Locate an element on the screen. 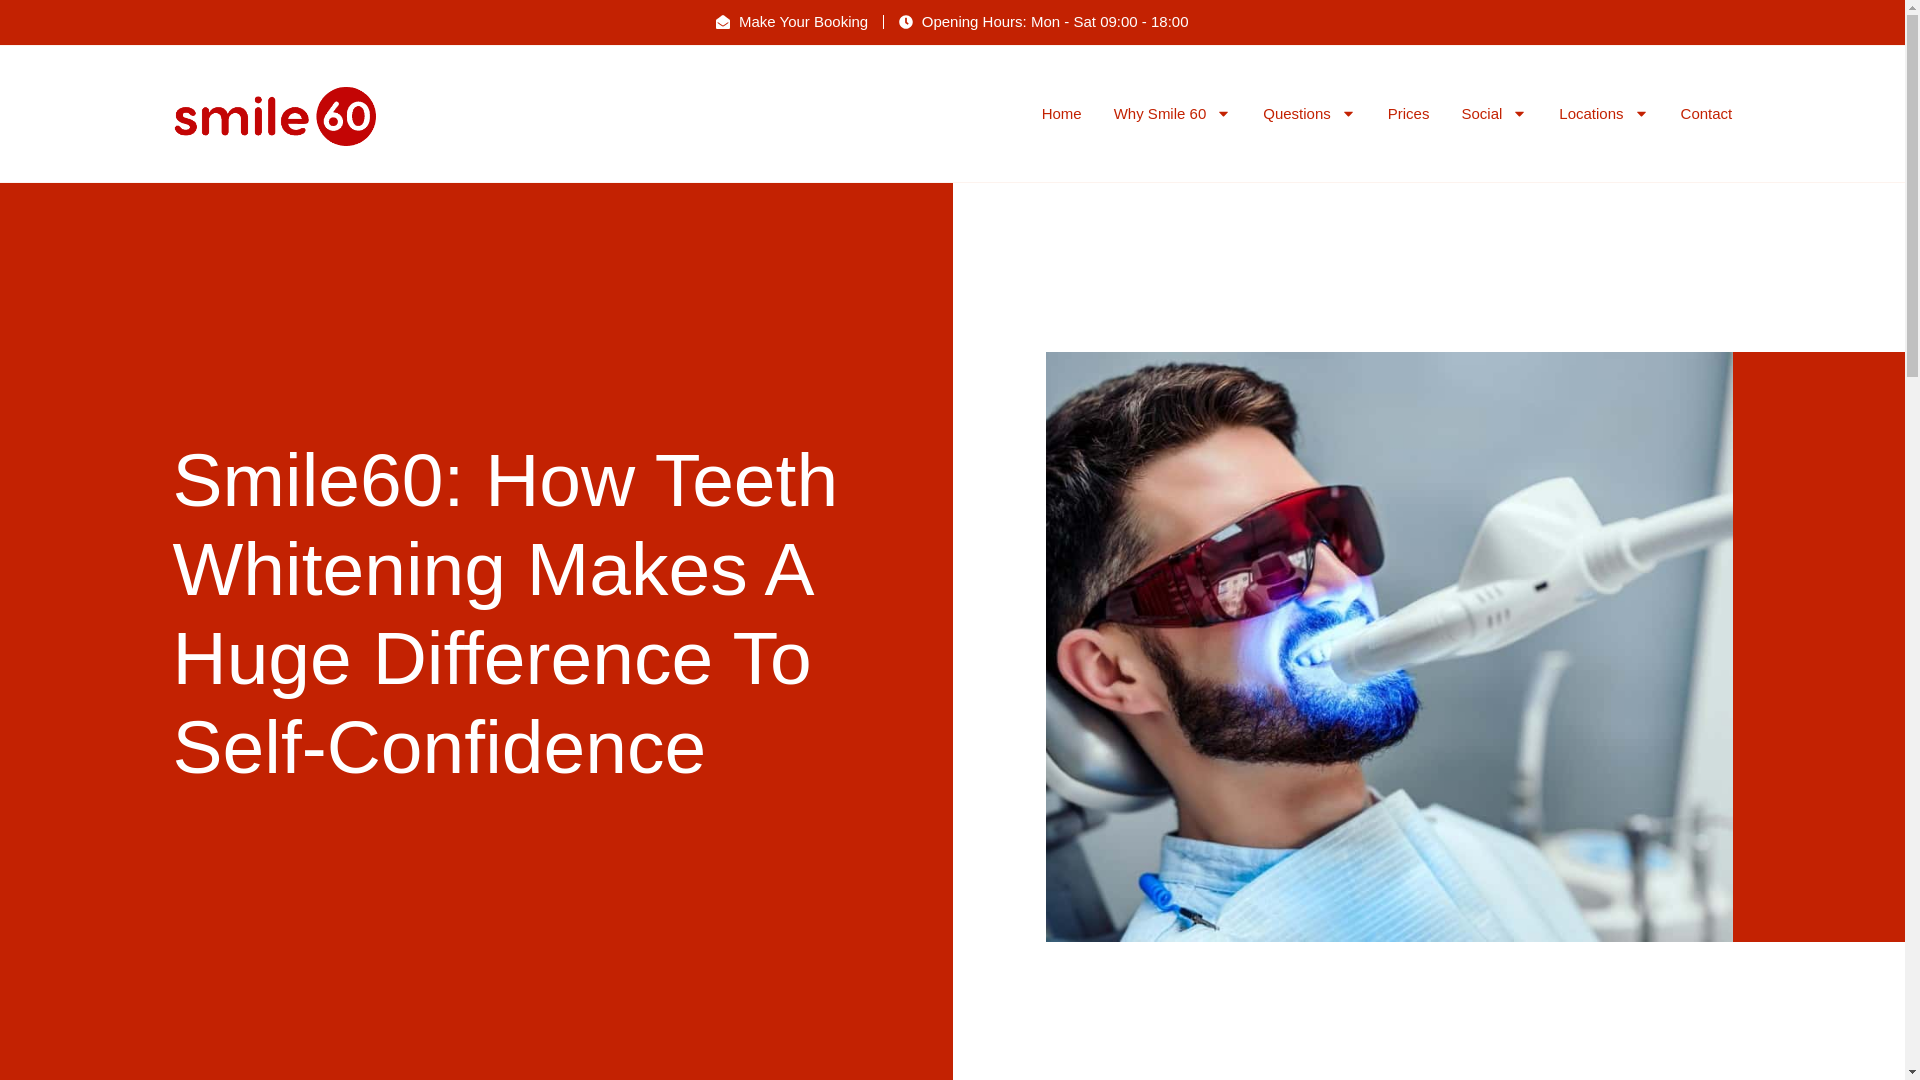  Make Your Booking is located at coordinates (792, 22).